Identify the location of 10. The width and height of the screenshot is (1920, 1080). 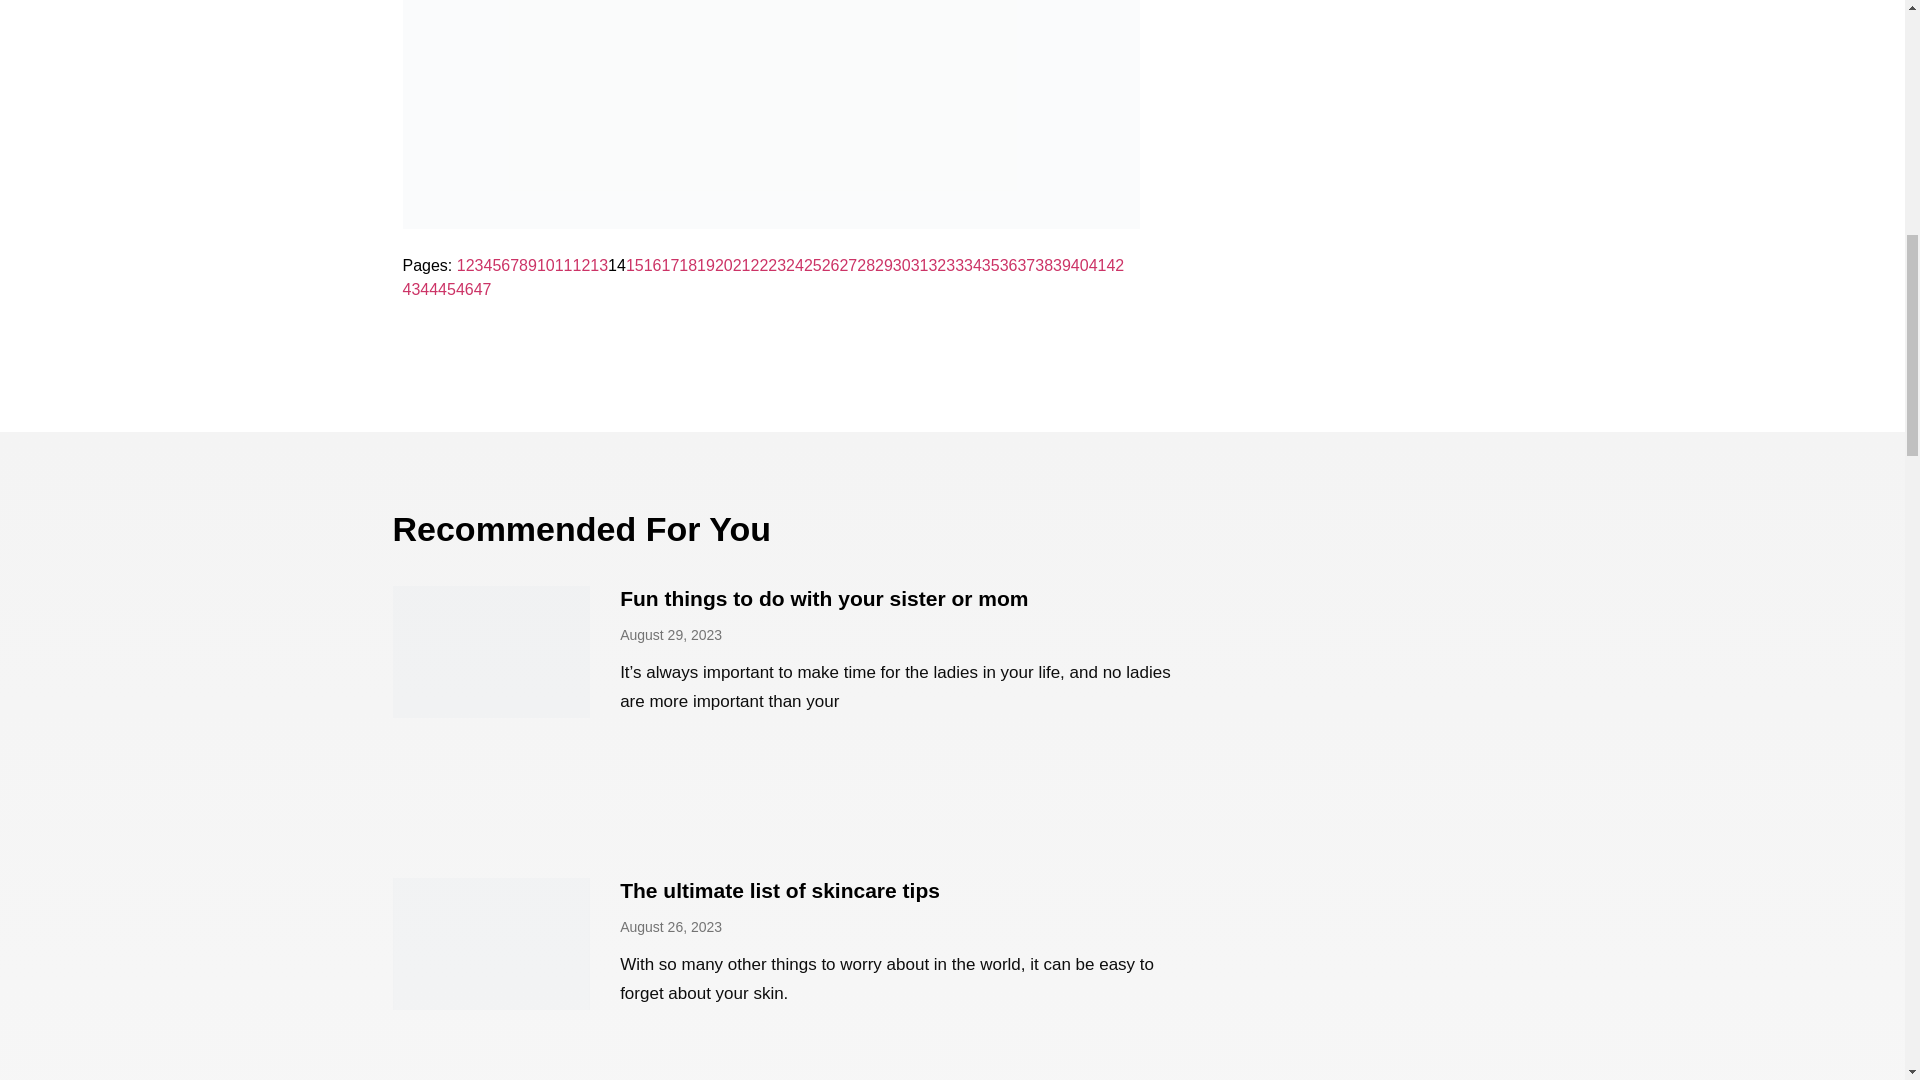
(546, 266).